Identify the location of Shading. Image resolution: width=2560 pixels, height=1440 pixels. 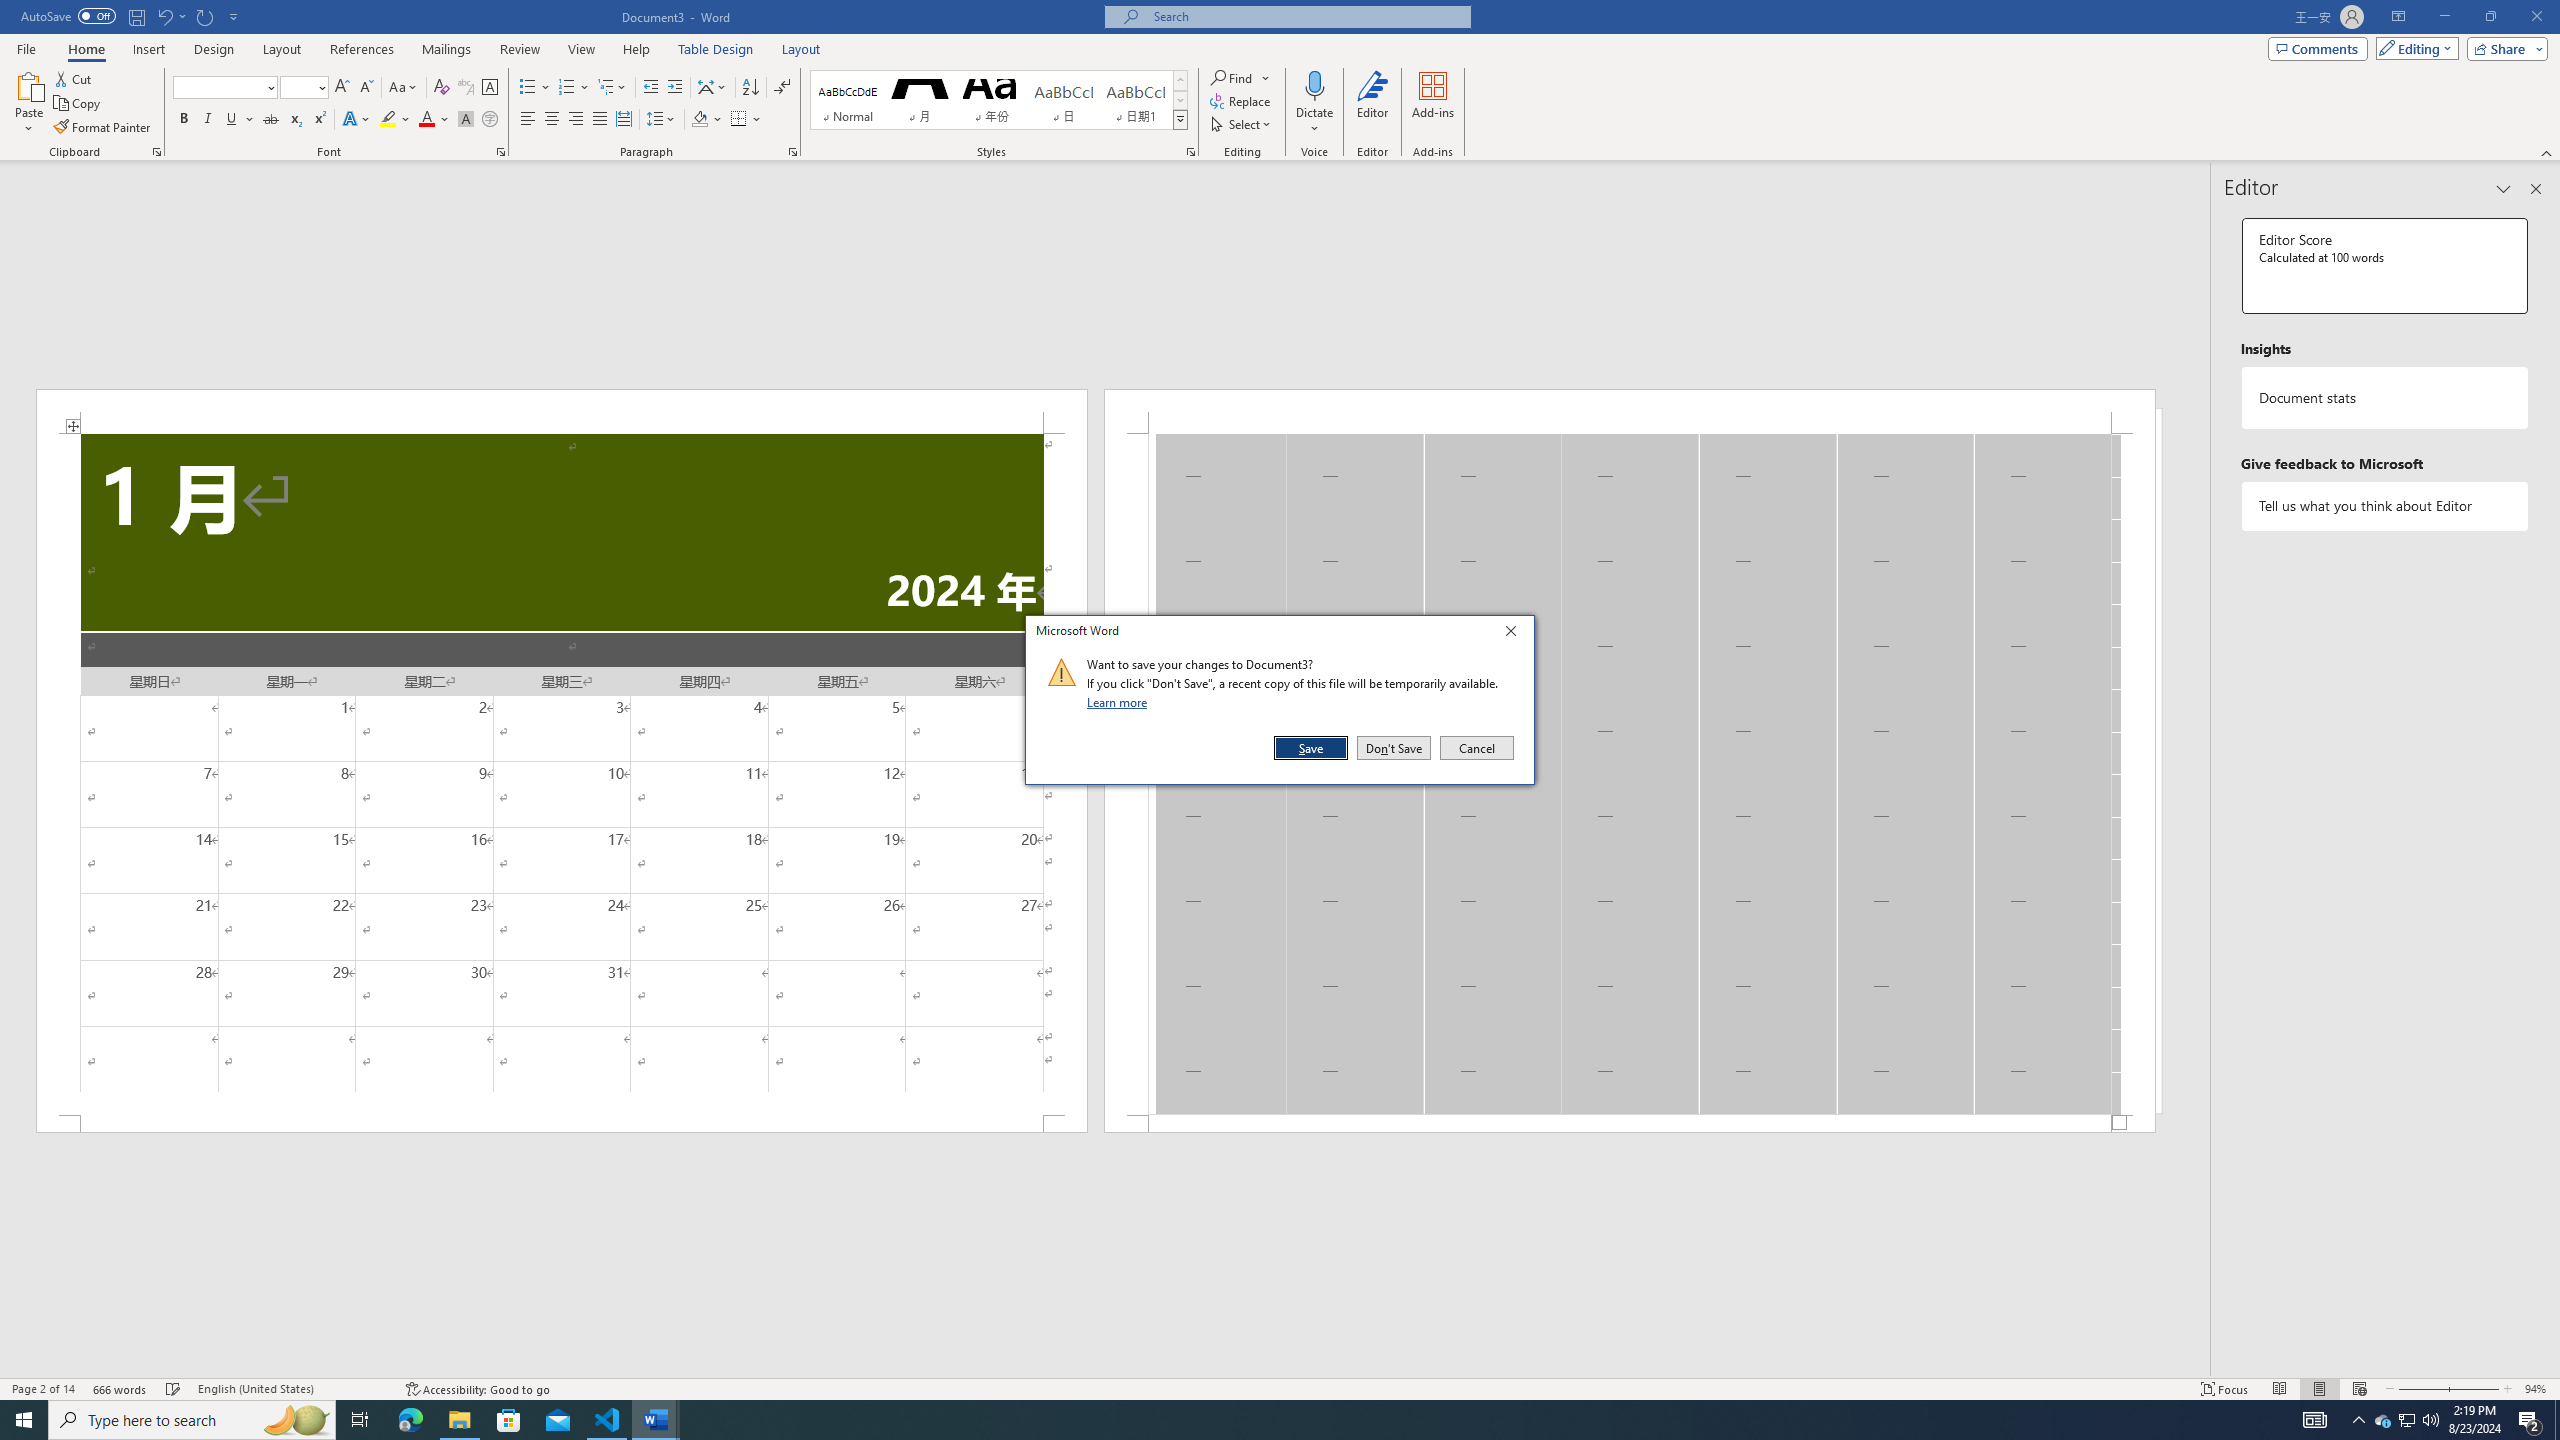
(708, 120).